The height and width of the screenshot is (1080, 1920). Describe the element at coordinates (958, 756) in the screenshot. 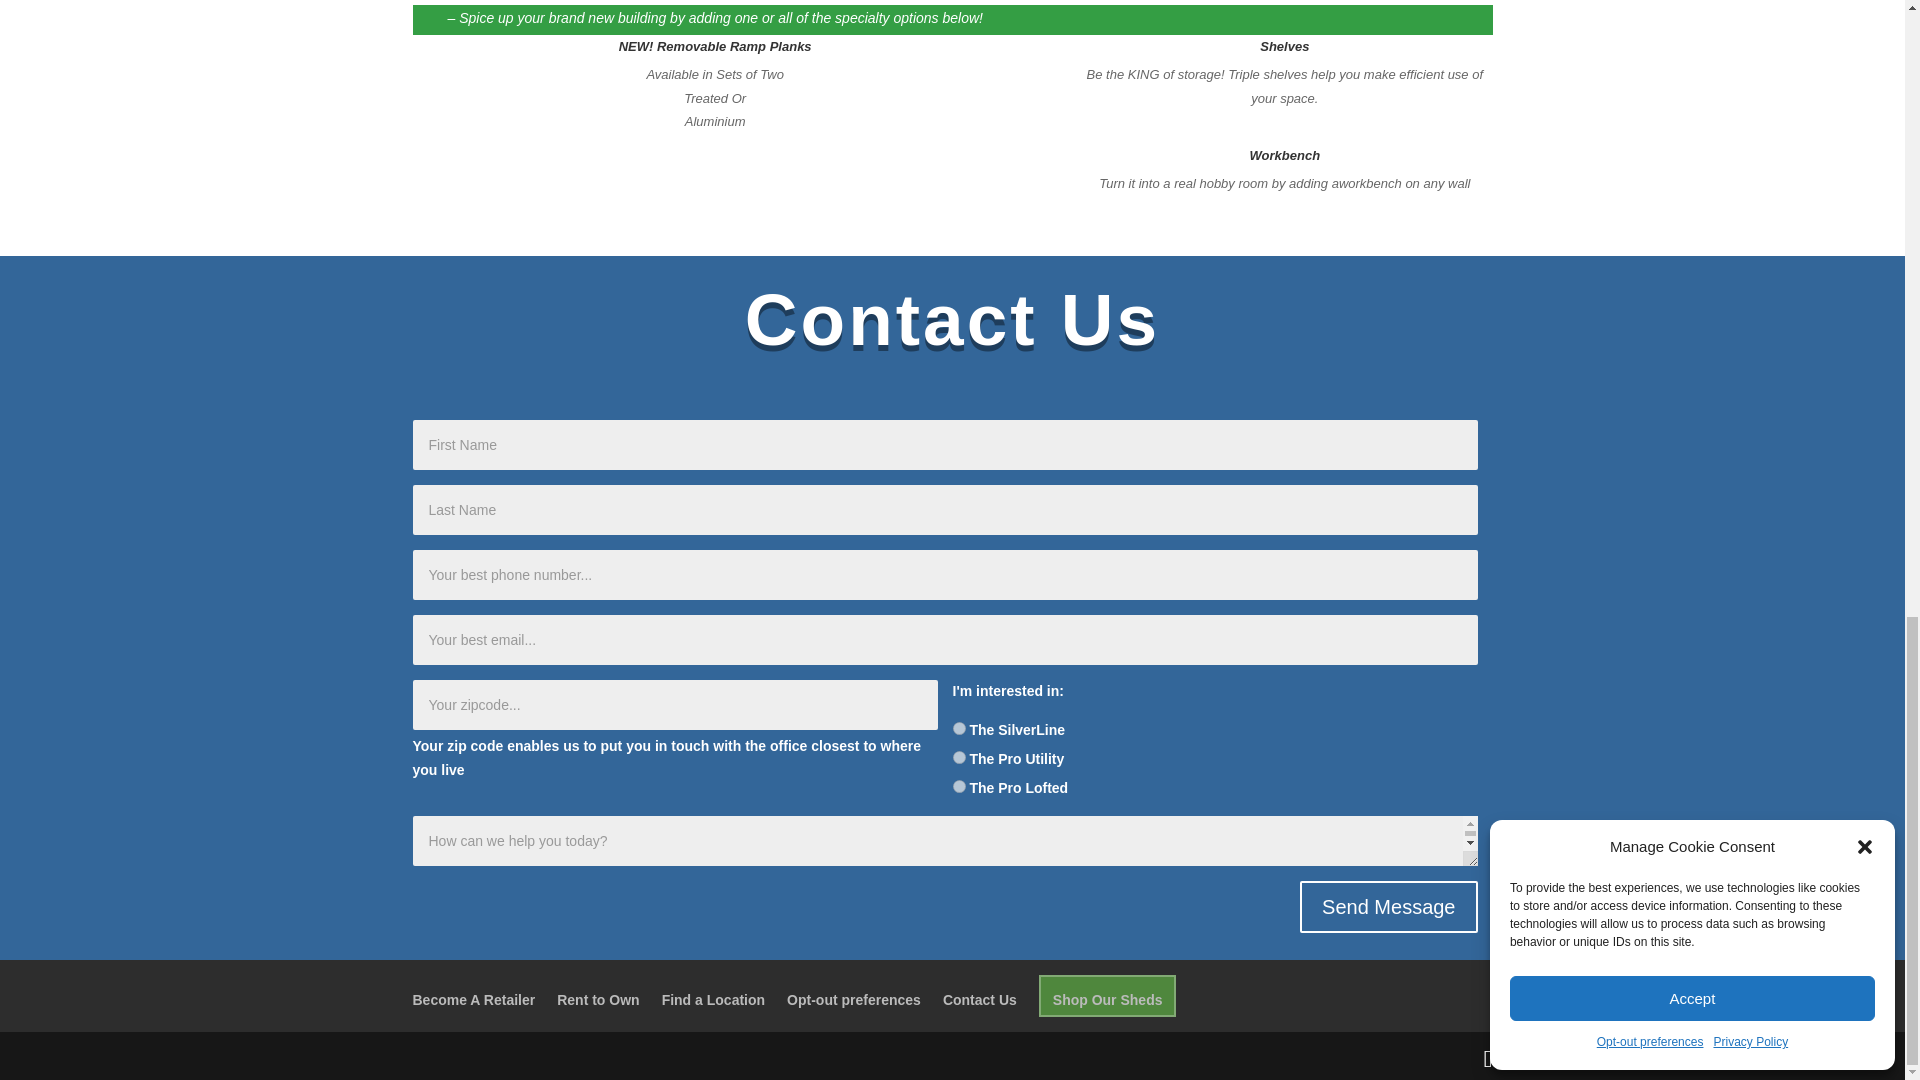

I see `The Pro Utility` at that location.